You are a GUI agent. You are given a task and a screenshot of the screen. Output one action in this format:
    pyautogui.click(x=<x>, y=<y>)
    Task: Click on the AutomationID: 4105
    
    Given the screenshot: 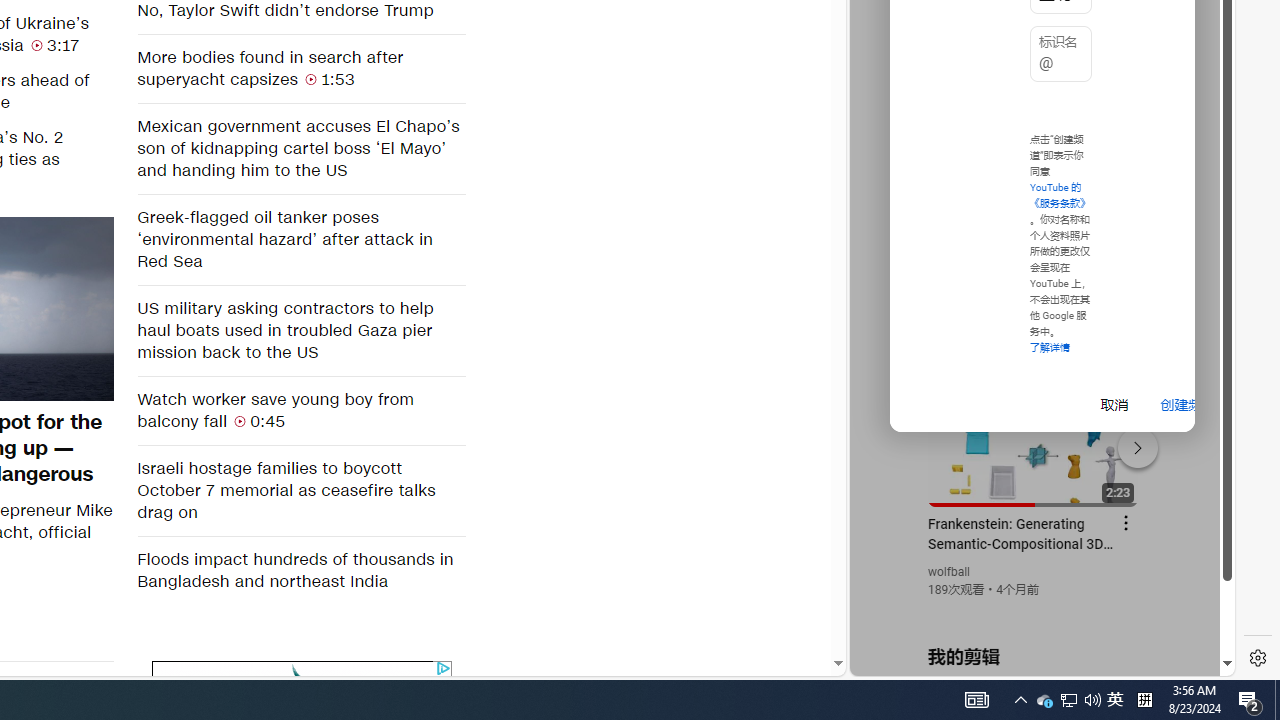 What is the action you would take?
    pyautogui.click(x=976, y=700)
    